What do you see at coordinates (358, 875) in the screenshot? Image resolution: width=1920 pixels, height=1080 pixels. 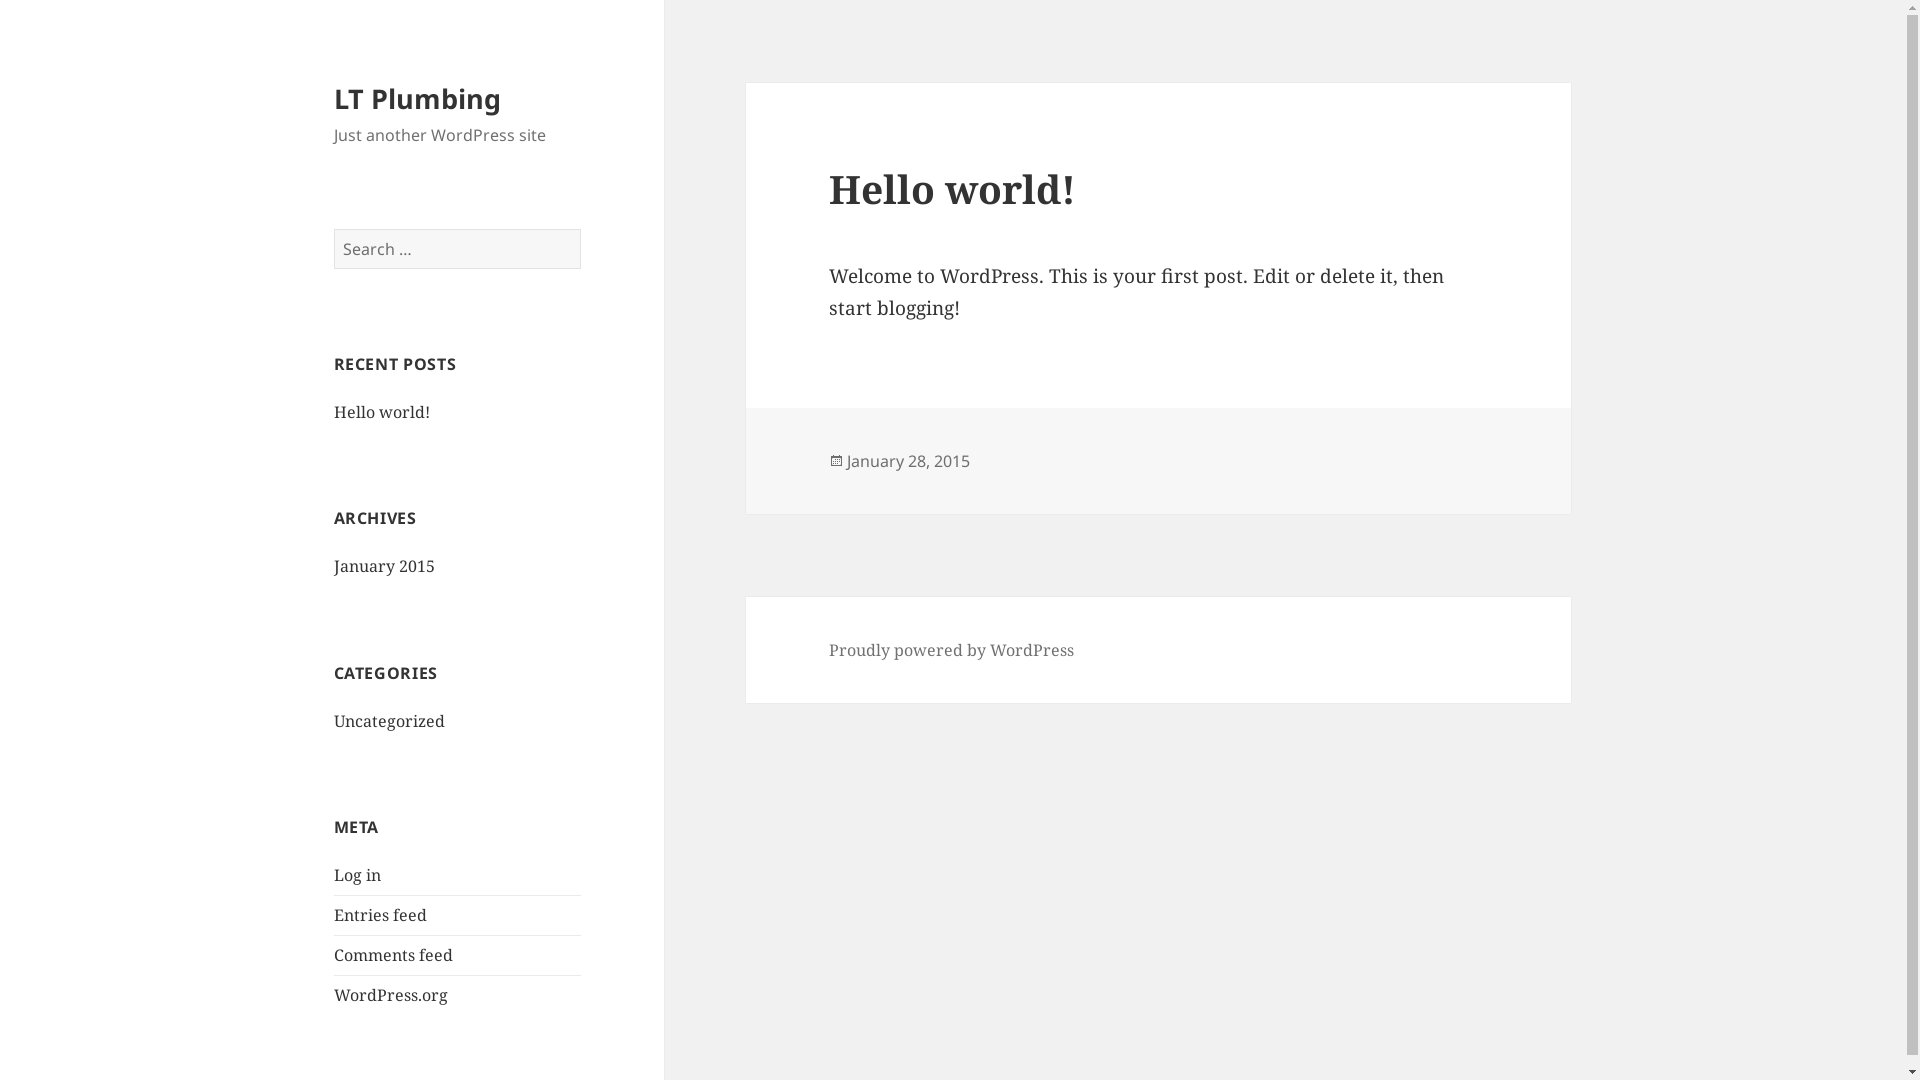 I see `Log in` at bounding box center [358, 875].